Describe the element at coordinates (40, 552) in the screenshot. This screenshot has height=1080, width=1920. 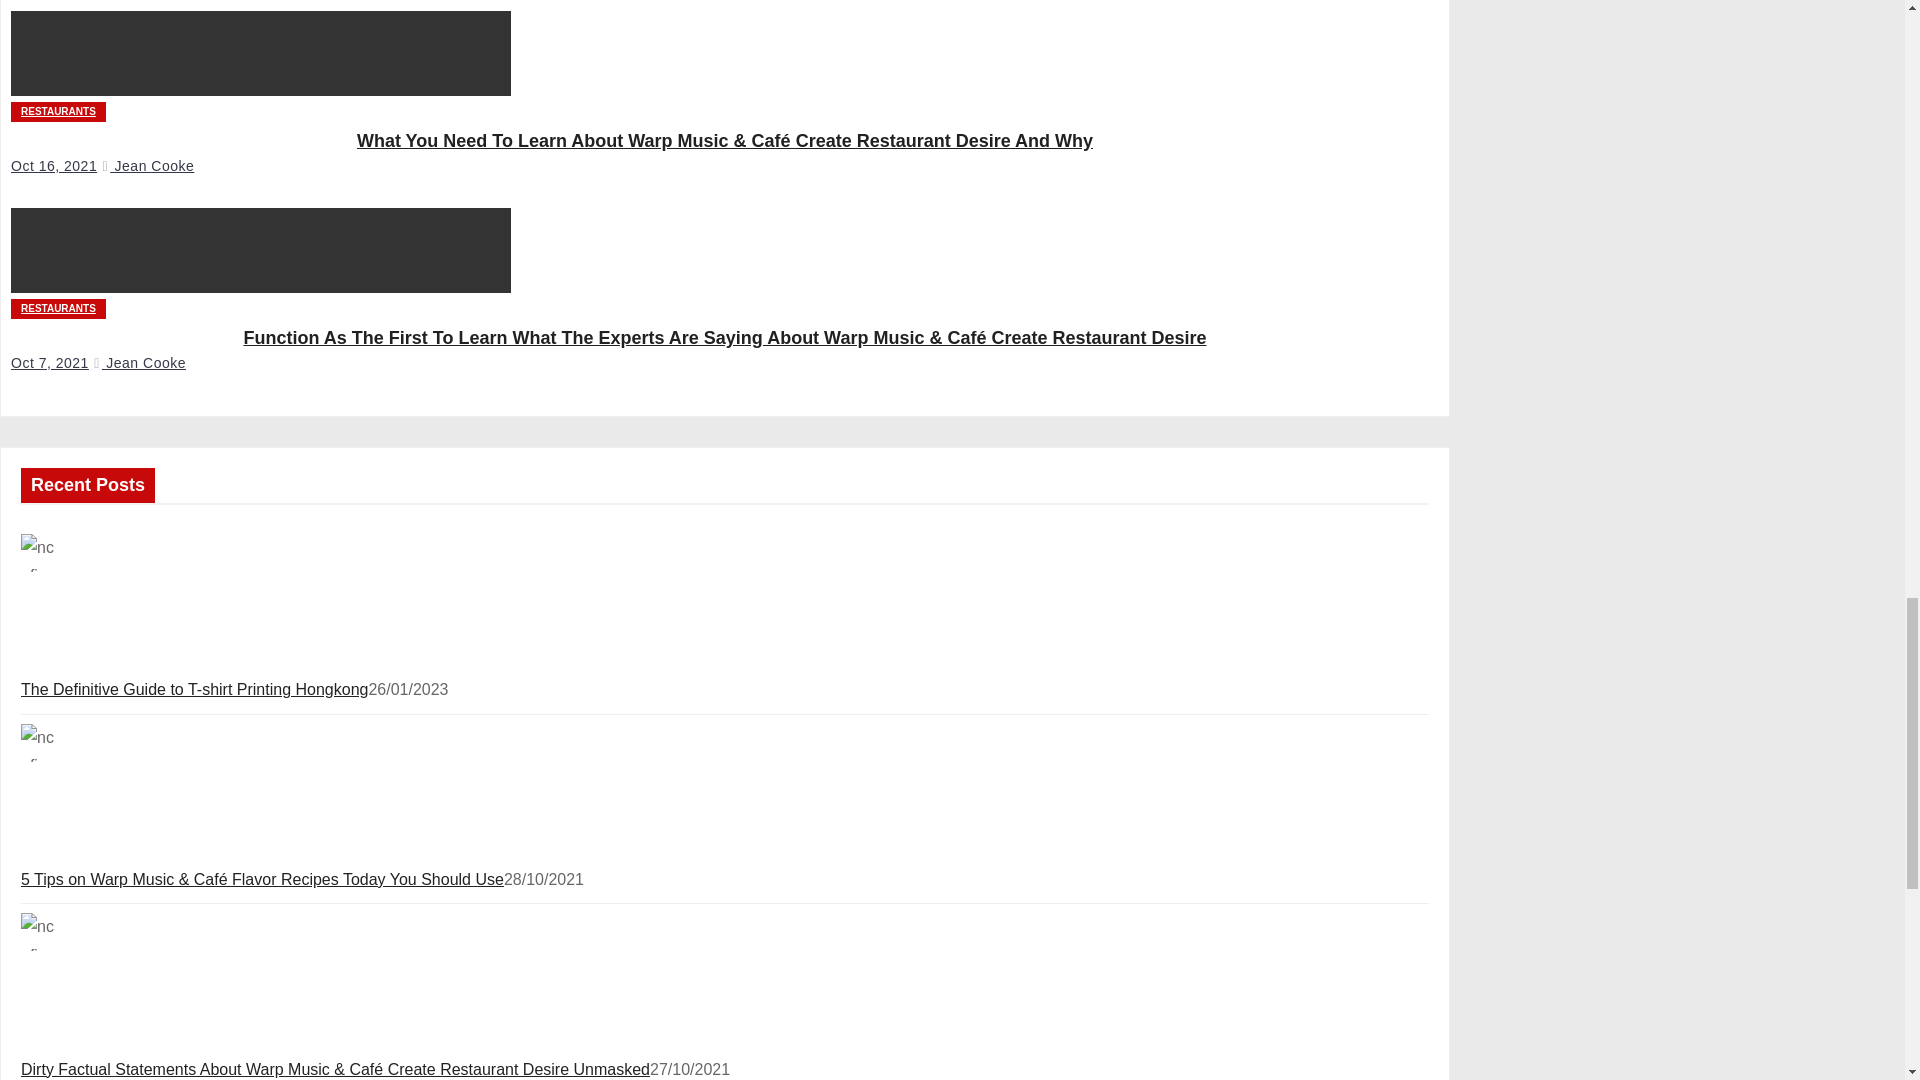
I see `The Definitive Guide to T-shirt Printing Hongkong 3` at that location.